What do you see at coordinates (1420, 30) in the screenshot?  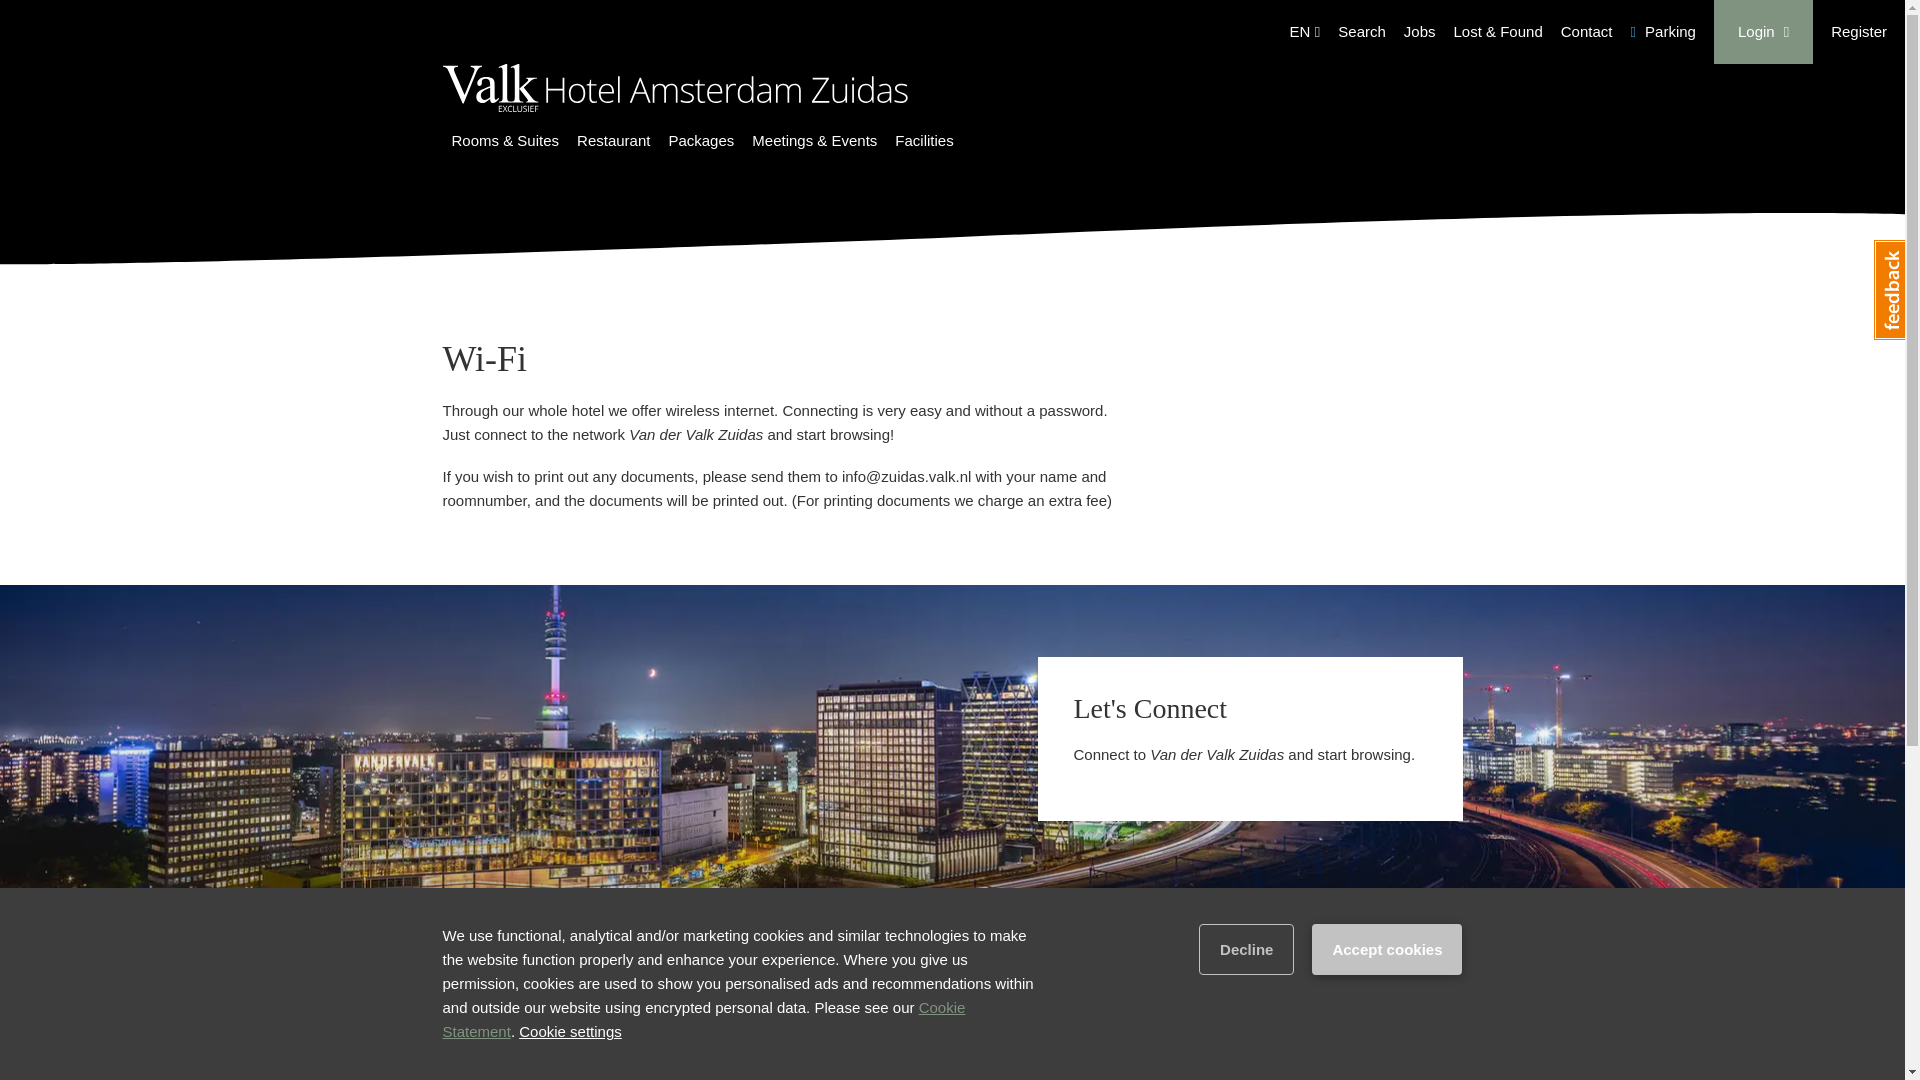 I see `Jobs` at bounding box center [1420, 30].